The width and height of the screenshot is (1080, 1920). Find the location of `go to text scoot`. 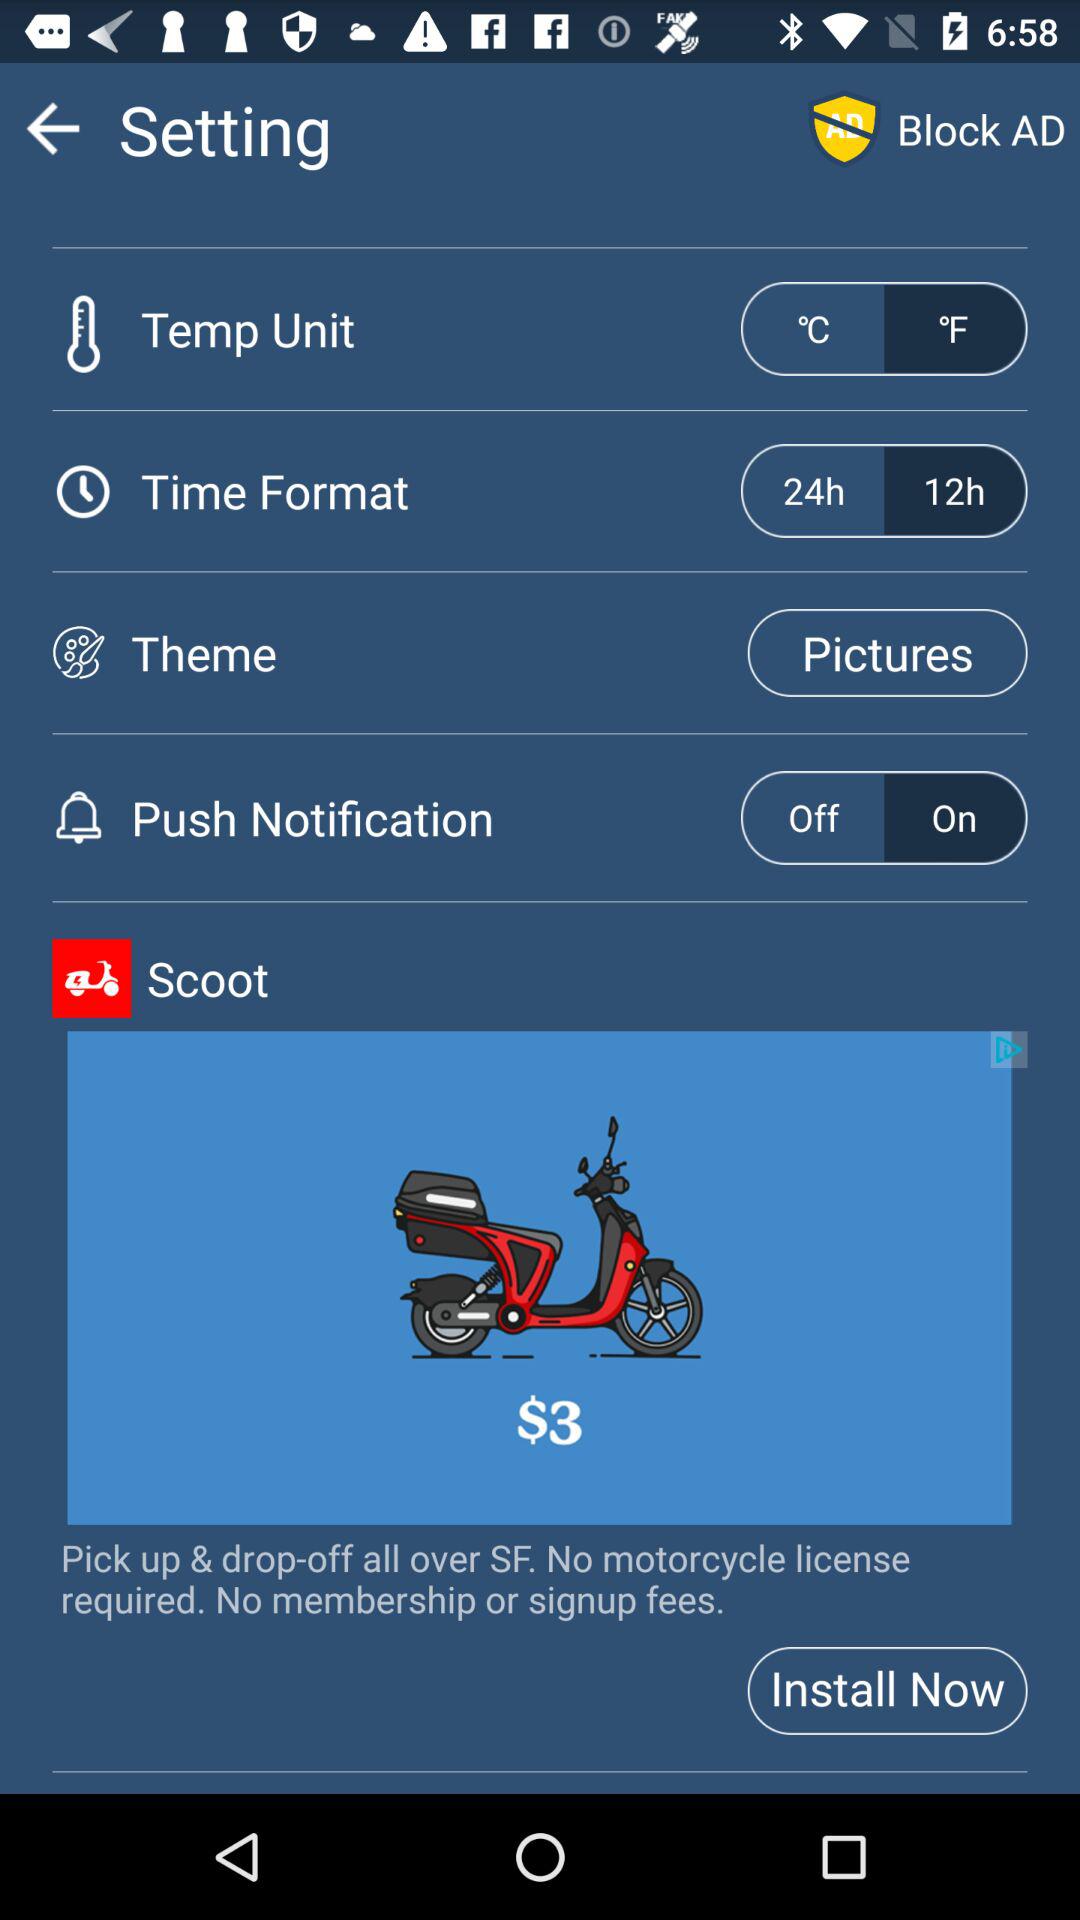

go to text scoot is located at coordinates (587, 978).